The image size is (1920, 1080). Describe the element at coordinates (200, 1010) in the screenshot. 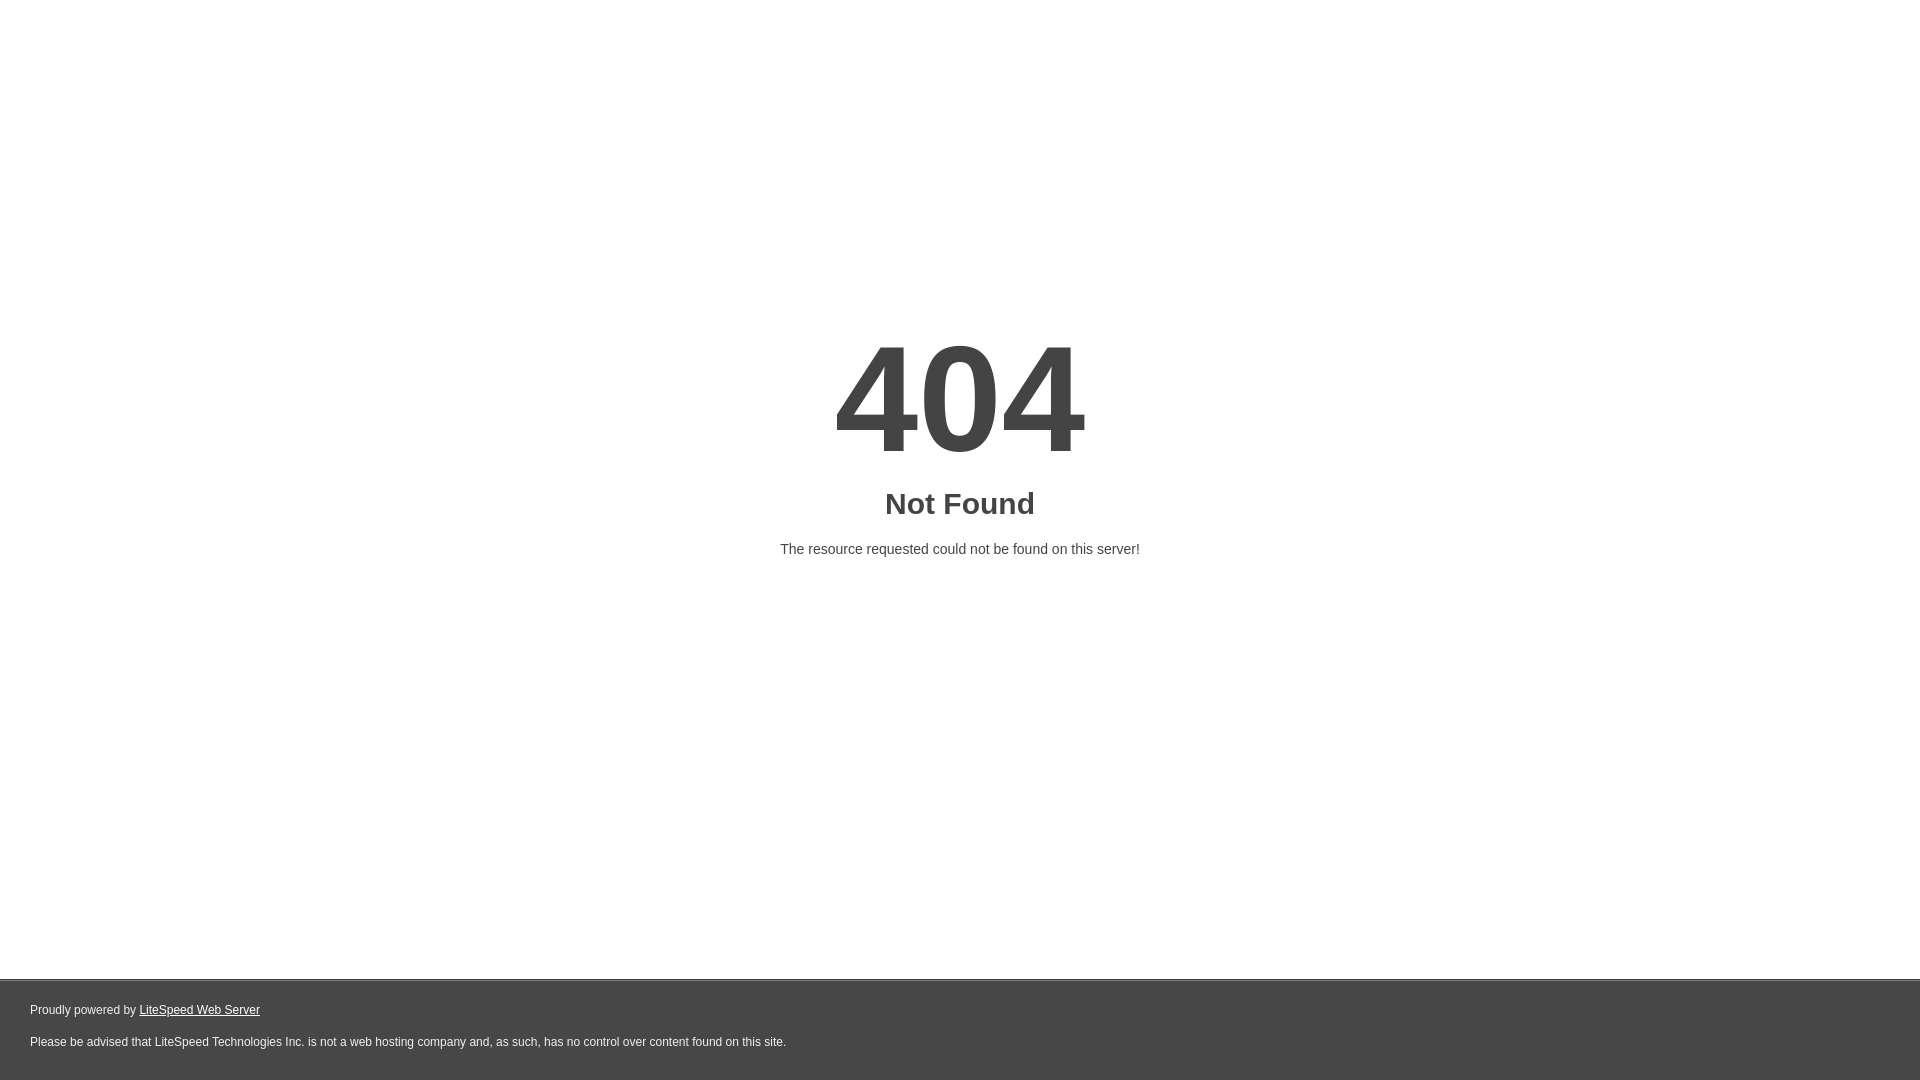

I see `LiteSpeed Web Server` at that location.